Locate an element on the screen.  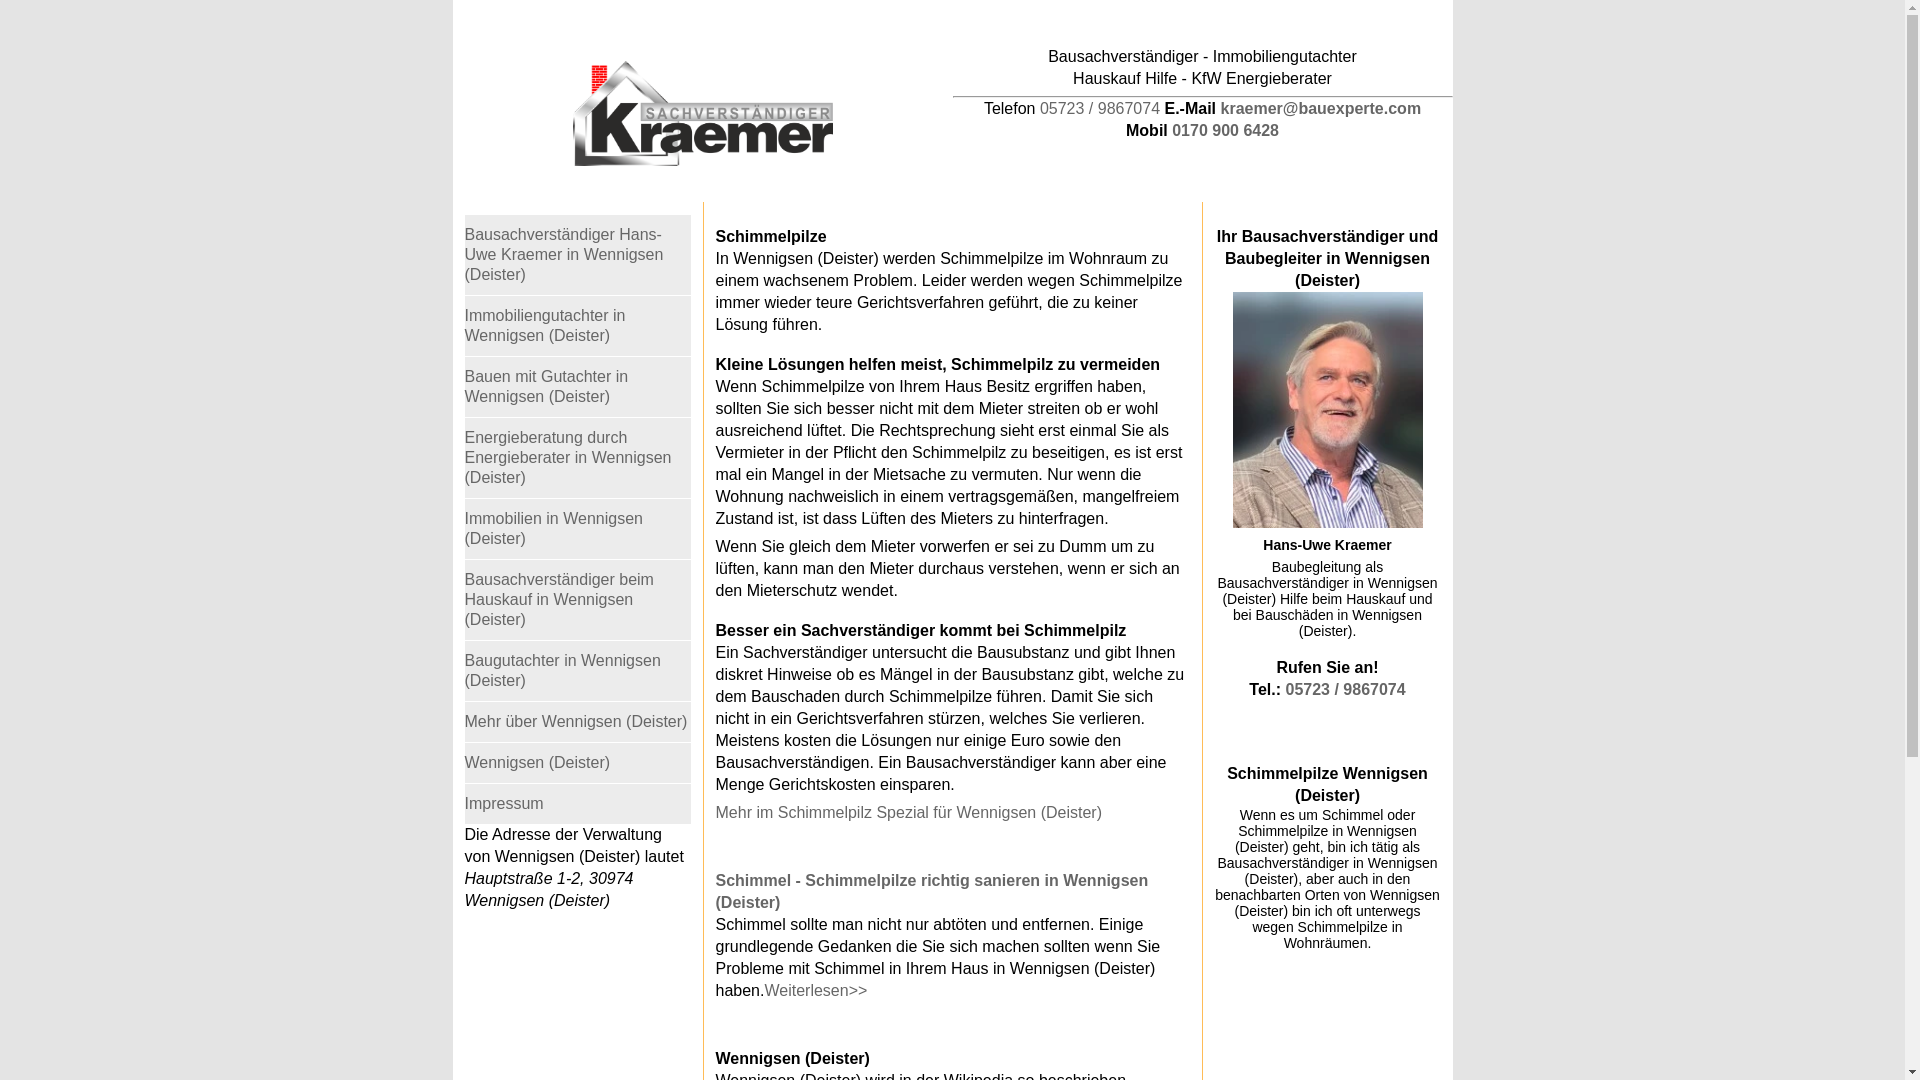
Baugutachter in Wennigsen (Deister) is located at coordinates (577, 671).